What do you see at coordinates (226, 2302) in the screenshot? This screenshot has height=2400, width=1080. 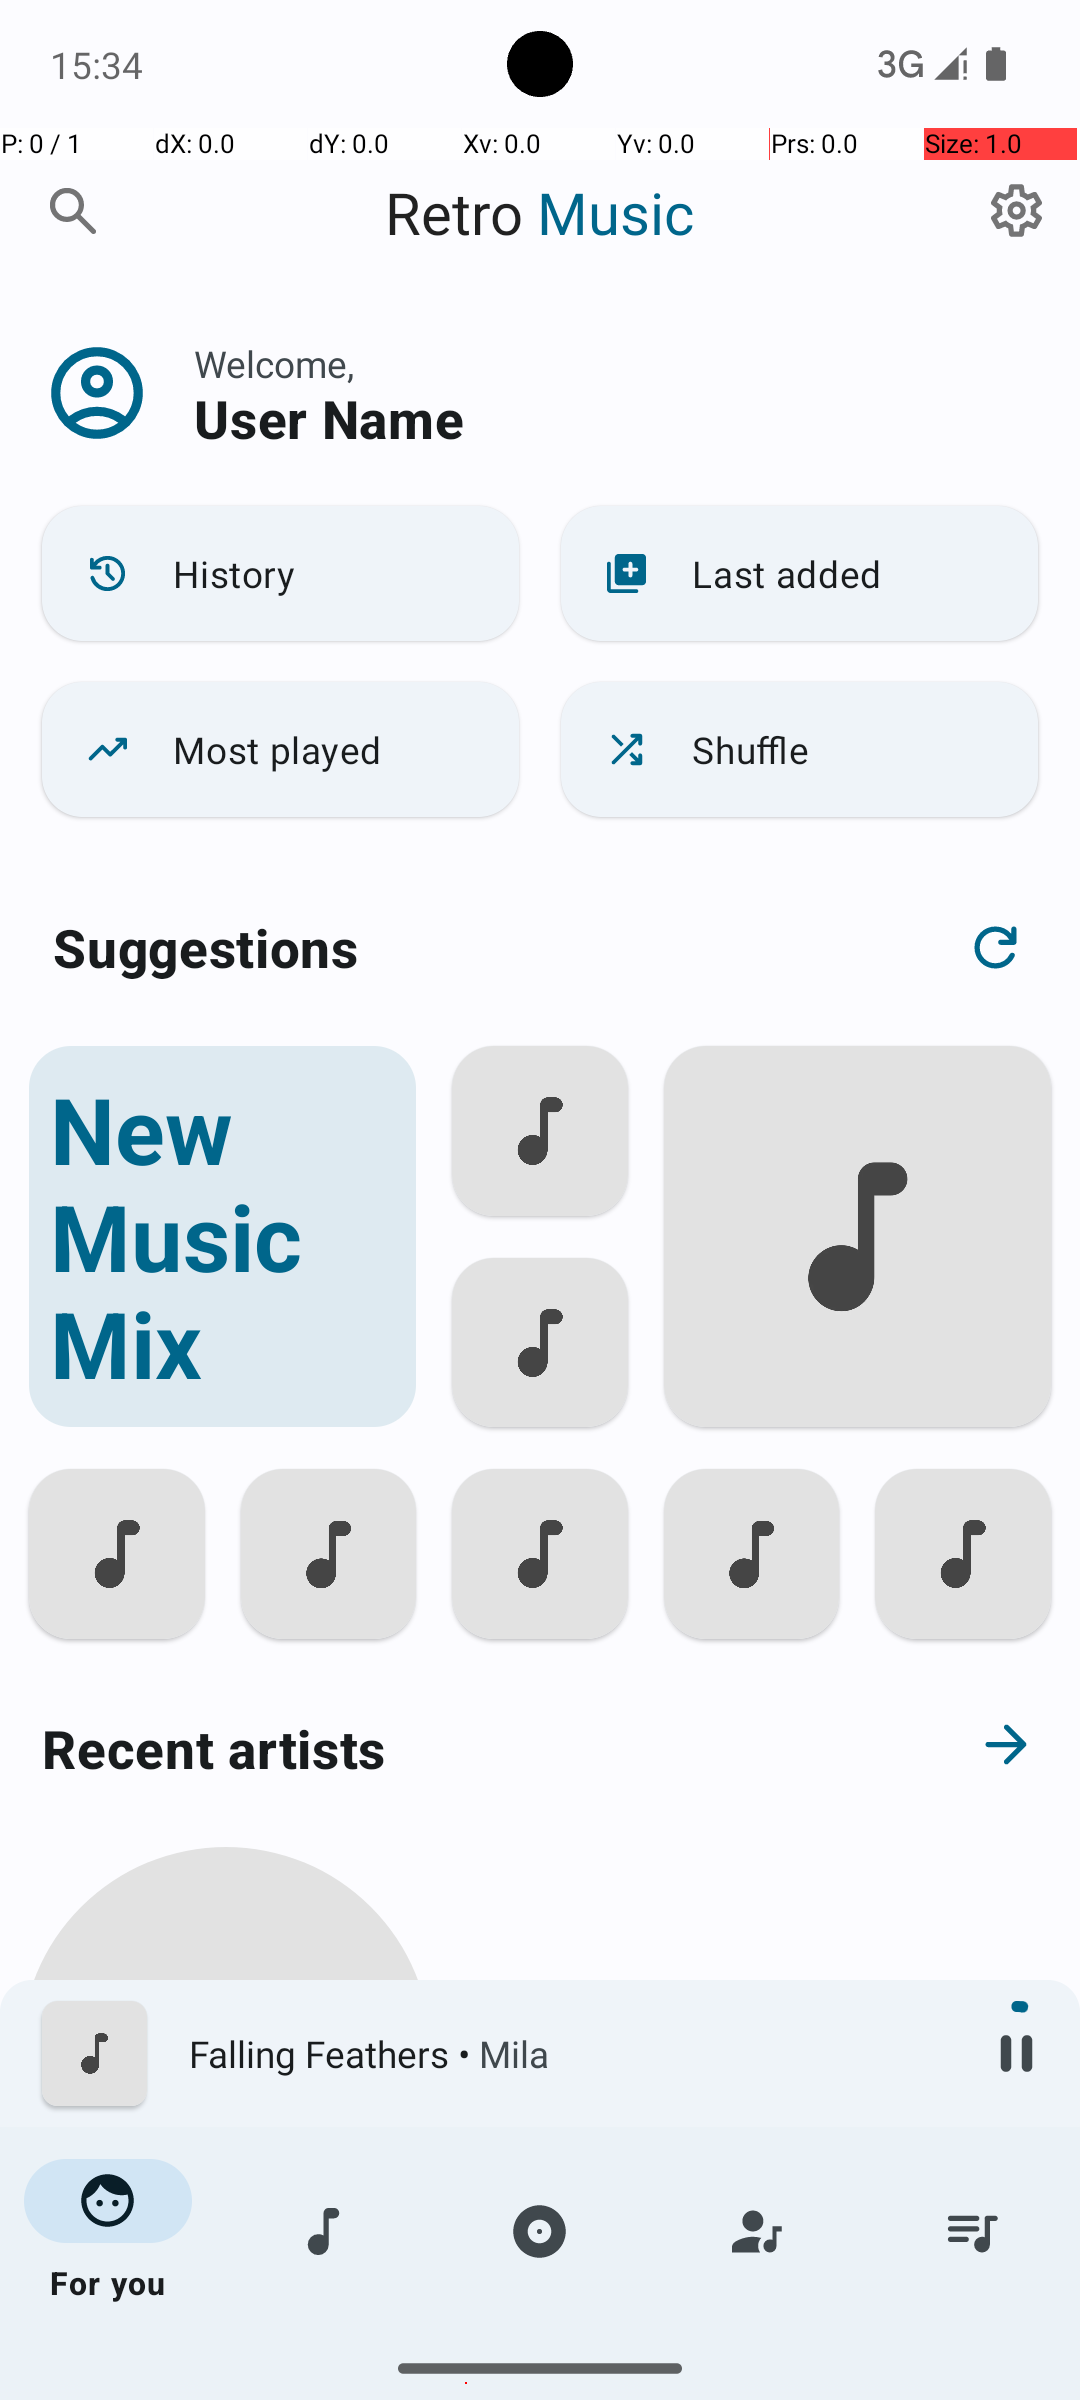 I see `Mohammad` at bounding box center [226, 2302].